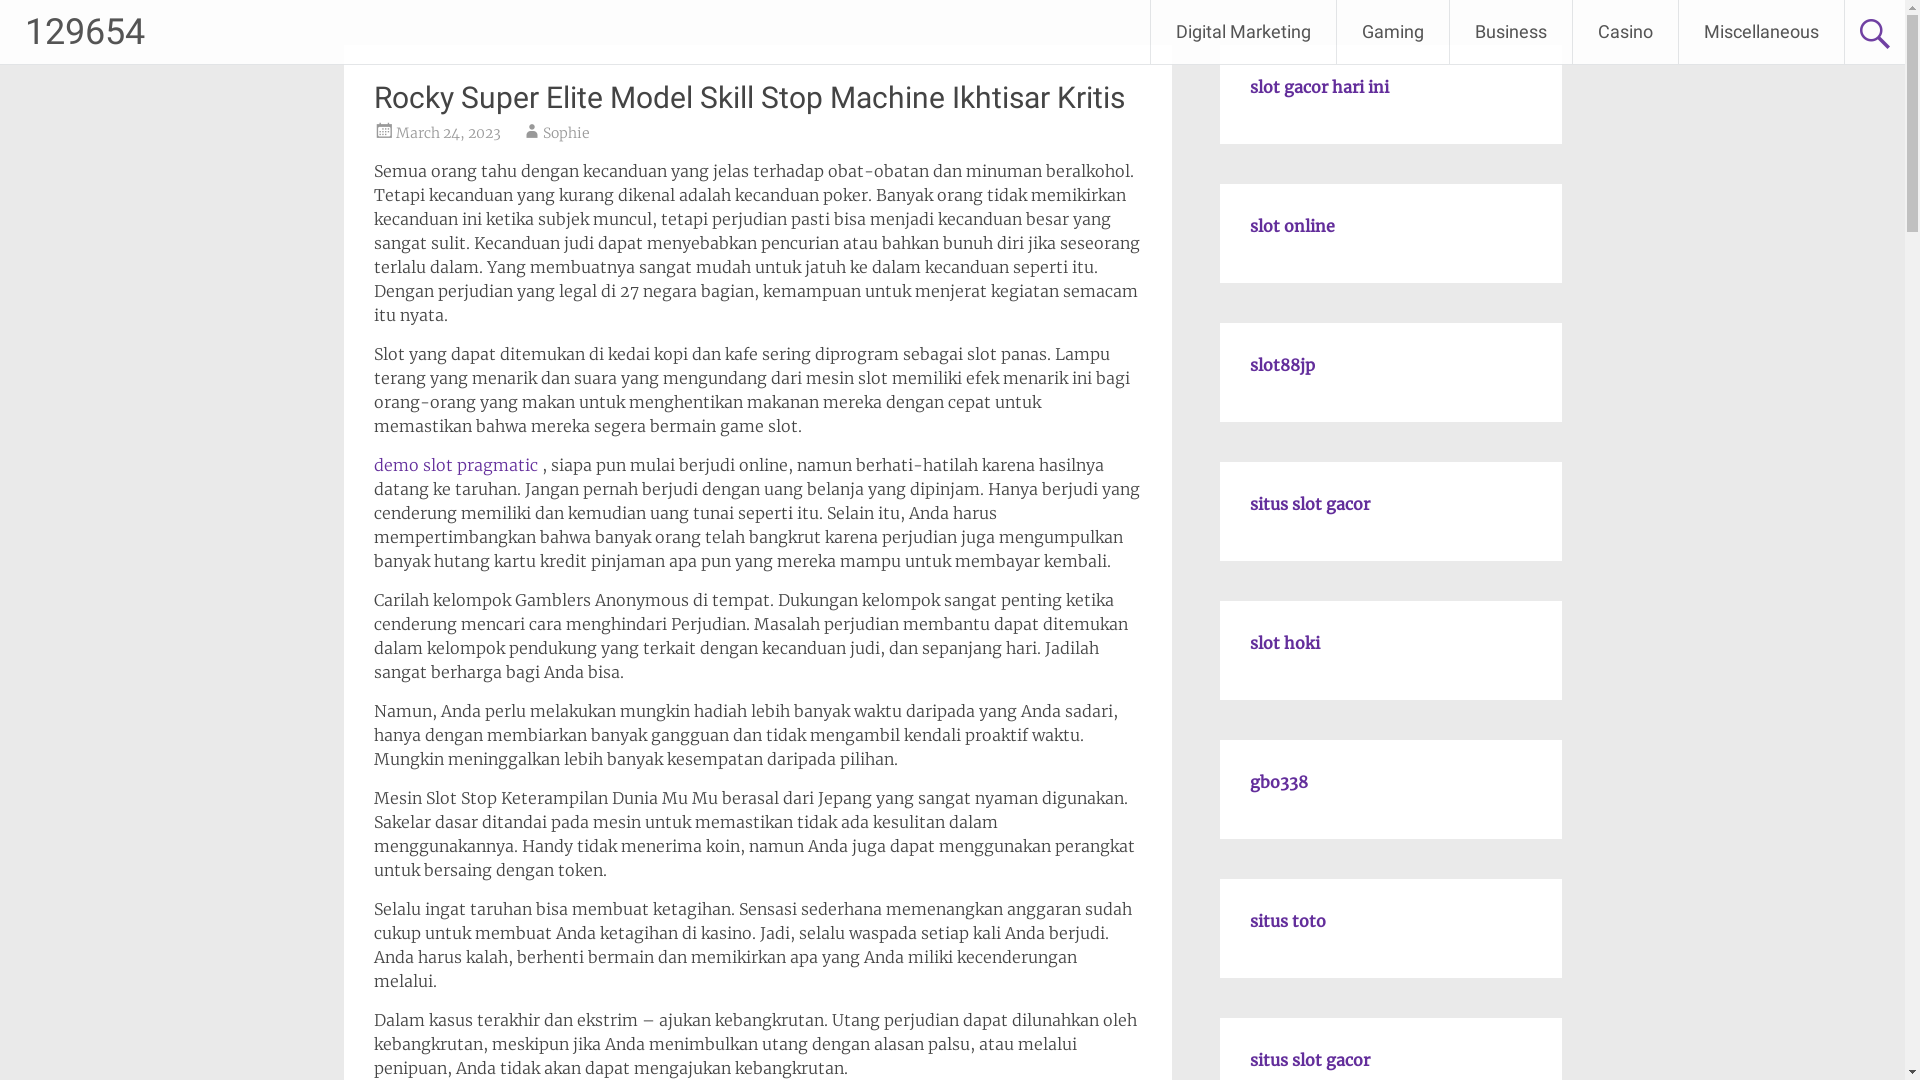 Image resolution: width=1920 pixels, height=1080 pixels. Describe the element at coordinates (1626, 32) in the screenshot. I see `Casino` at that location.